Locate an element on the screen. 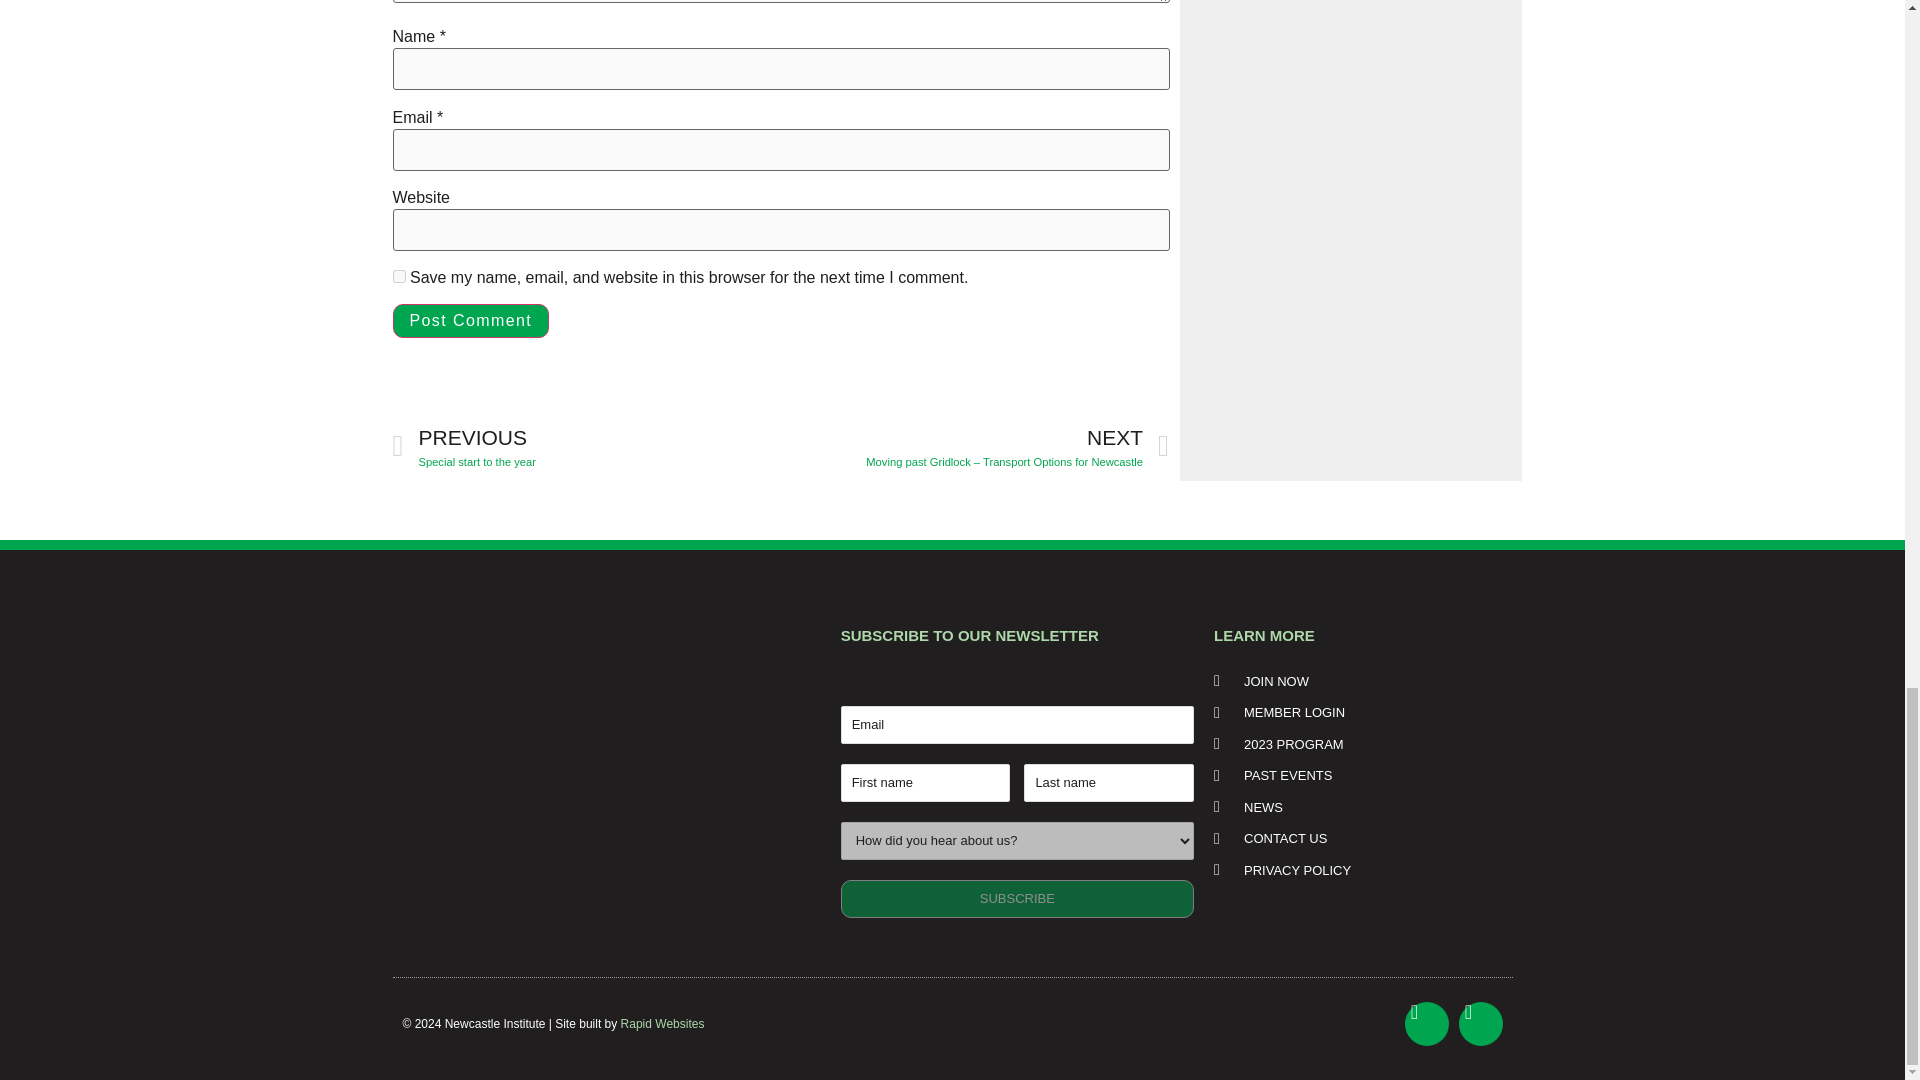 This screenshot has height=1080, width=1920. PRIVACY POLICY is located at coordinates (1355, 870).